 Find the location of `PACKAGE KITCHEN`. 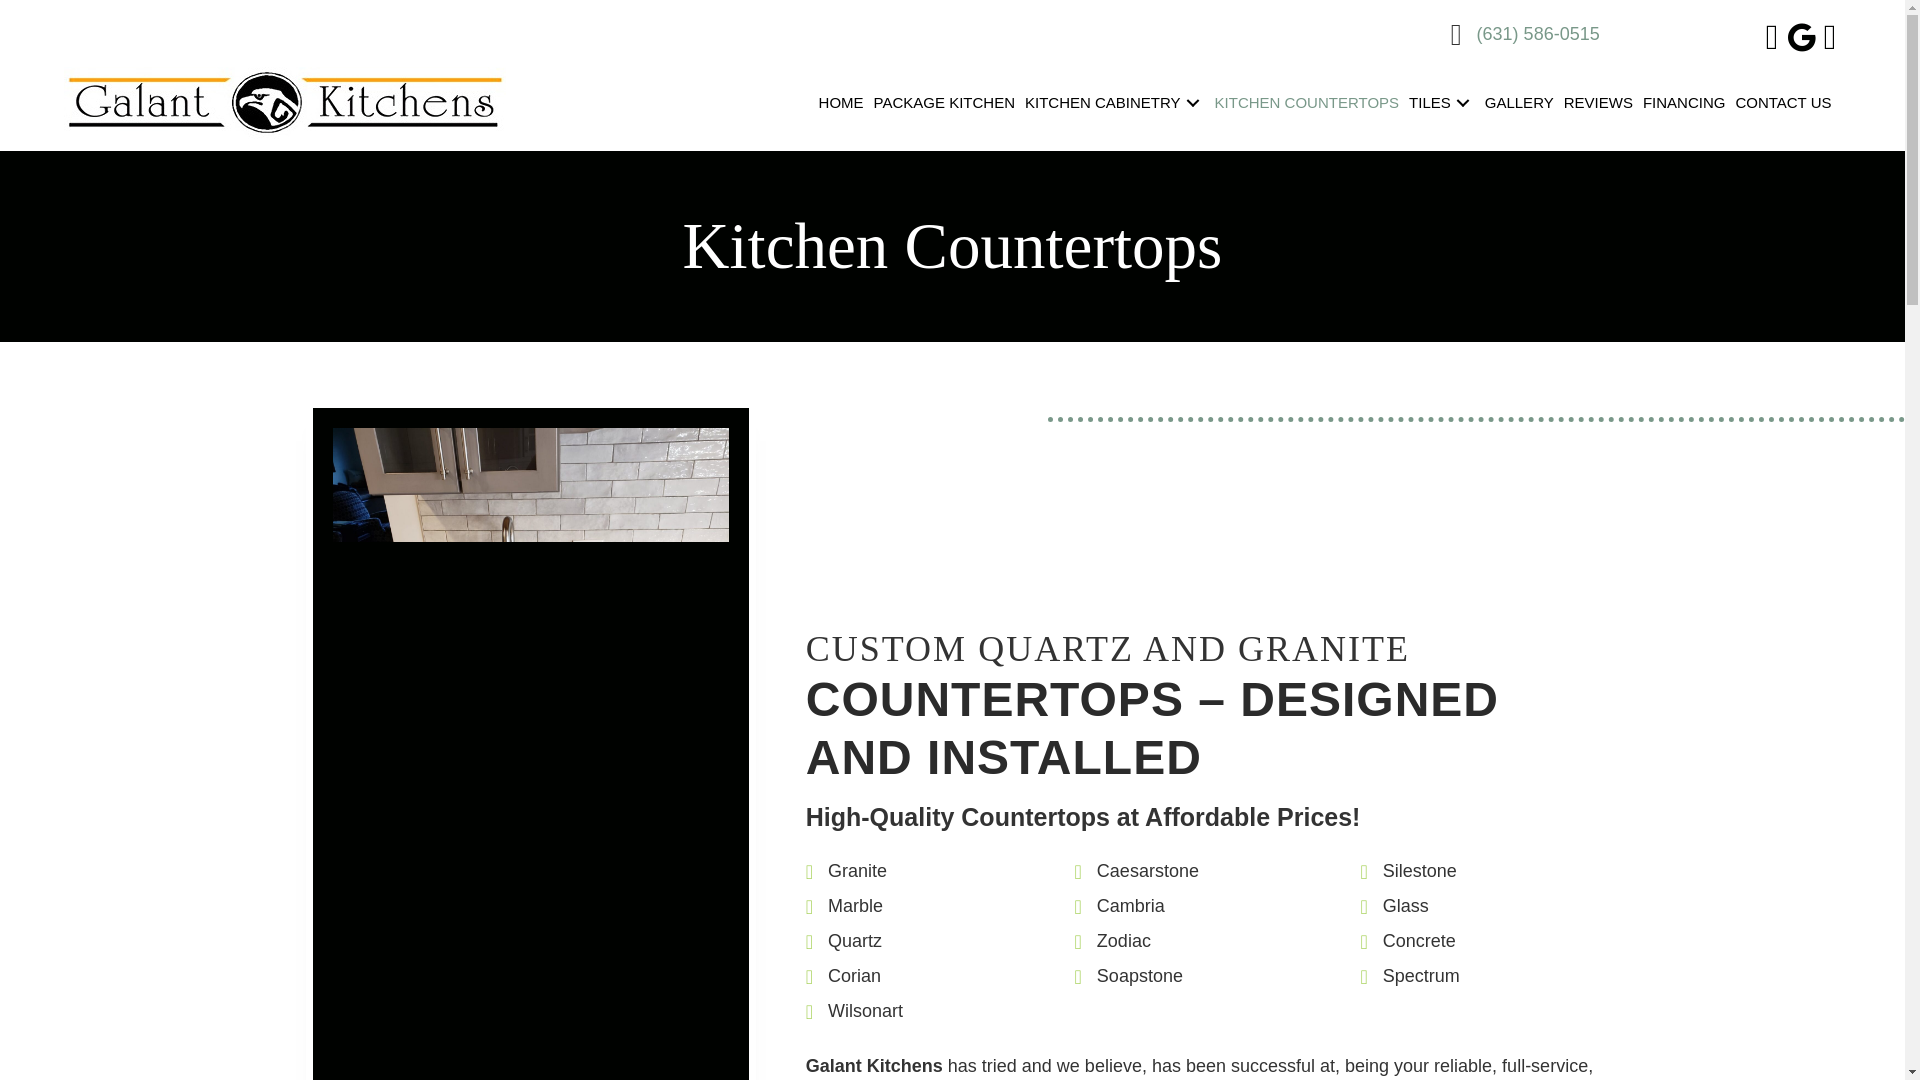

PACKAGE KITCHEN is located at coordinates (949, 103).